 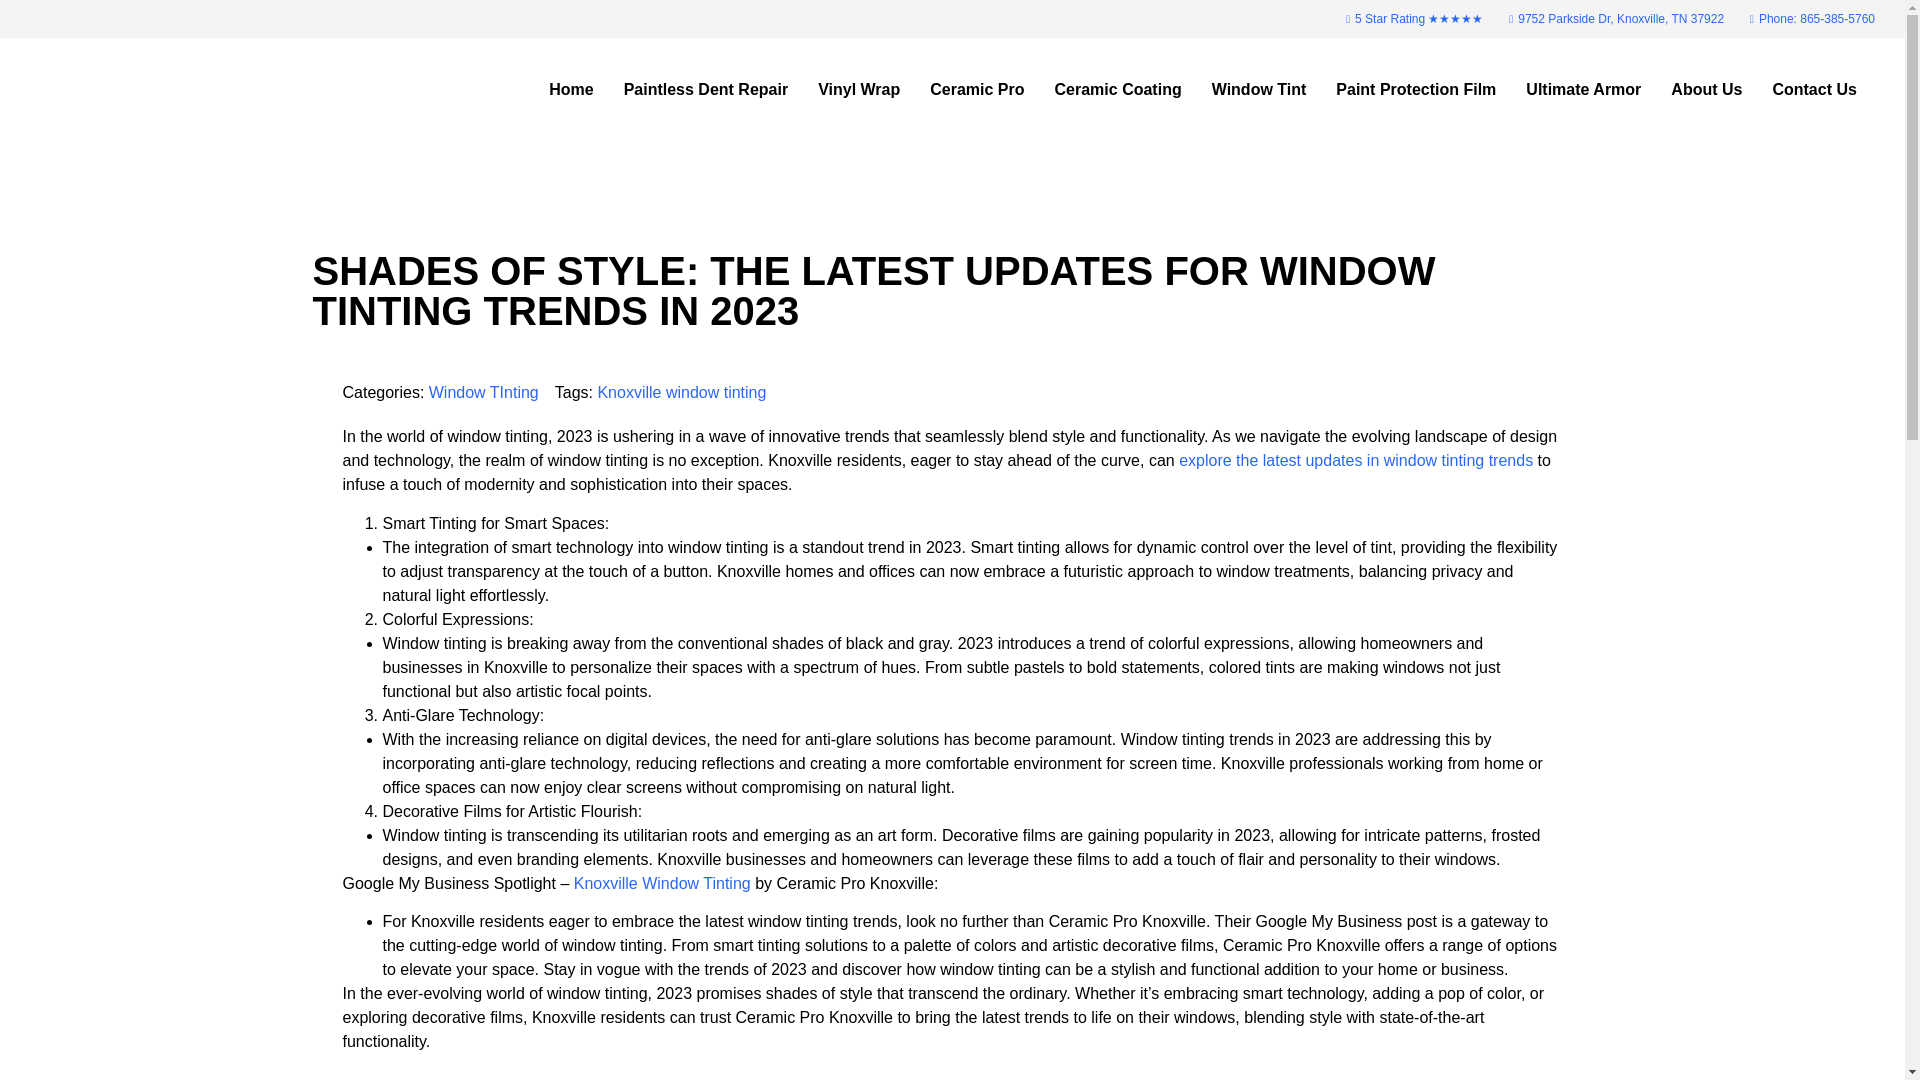 I want to click on Window Tint, so click(x=1259, y=90).